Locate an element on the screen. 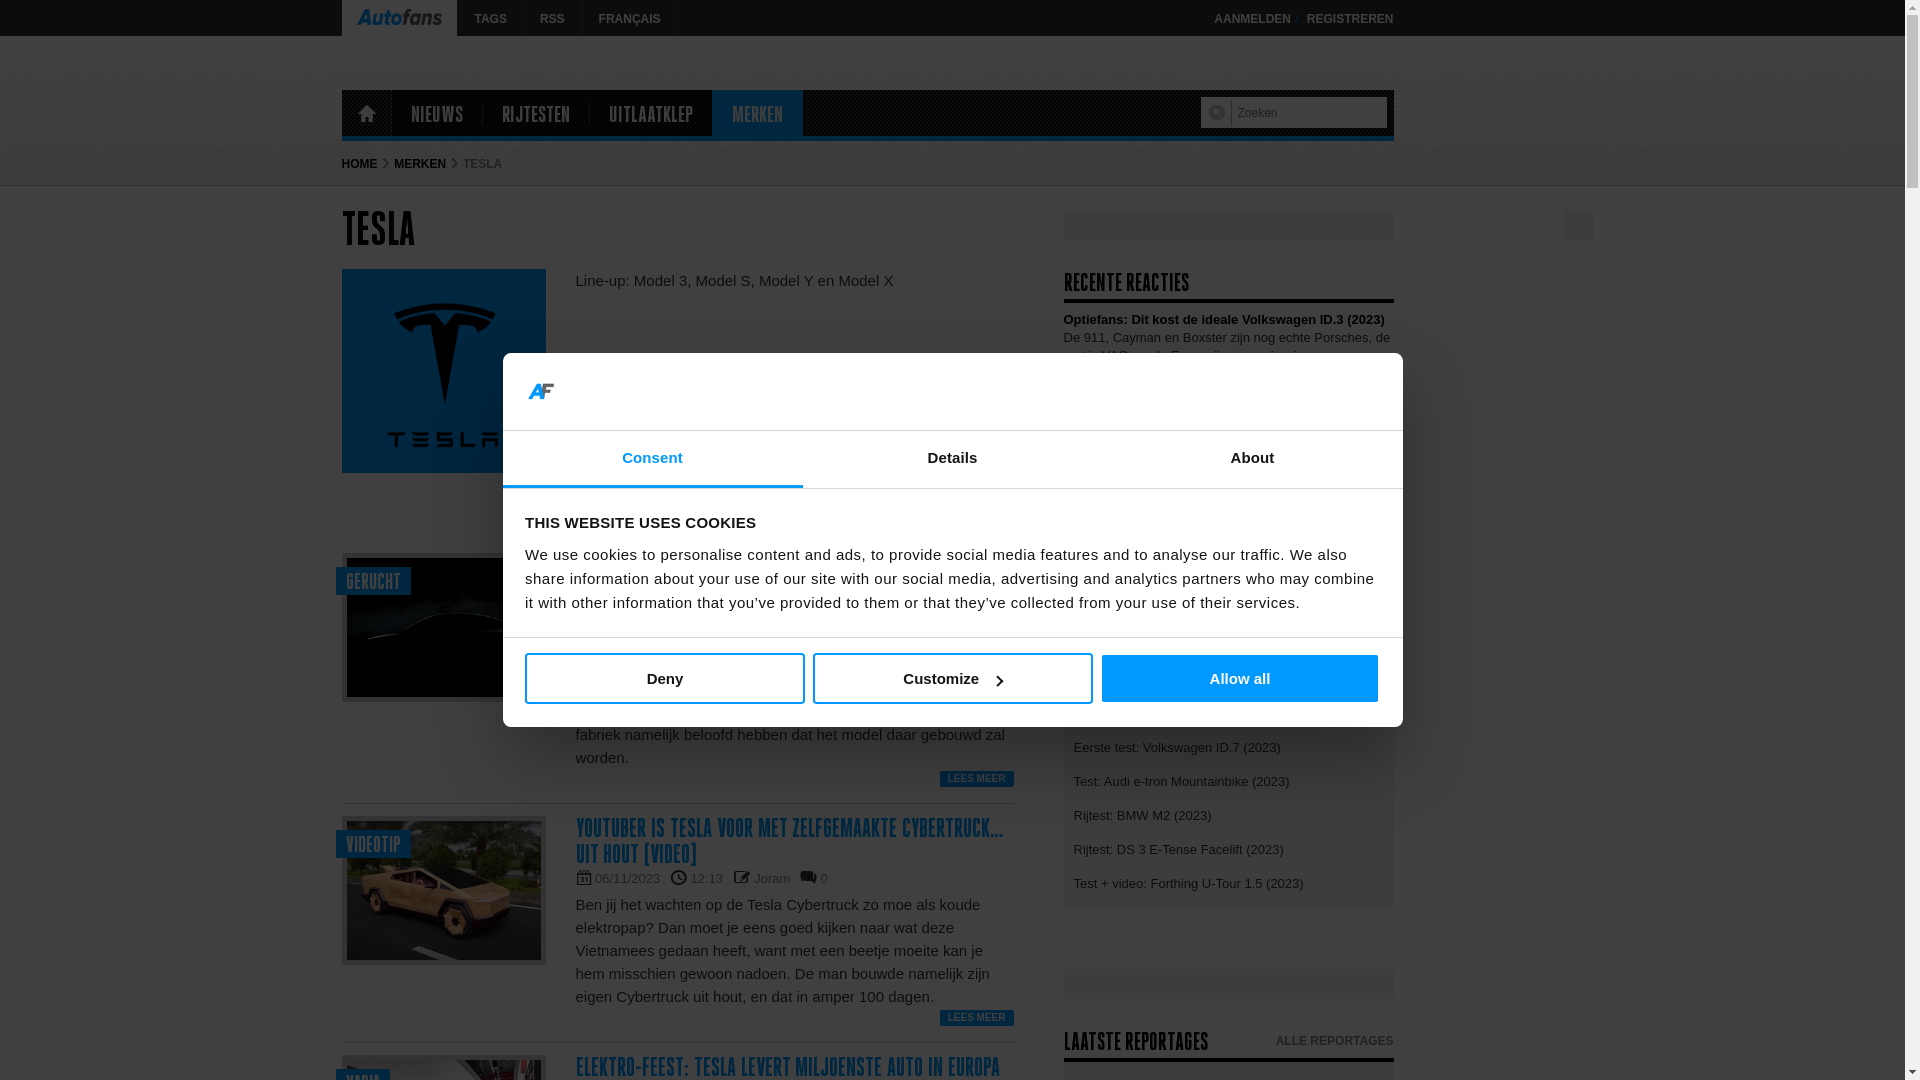 Image resolution: width=1920 pixels, height=1080 pixels. ALLE REPORTAGES is located at coordinates (1335, 1041).